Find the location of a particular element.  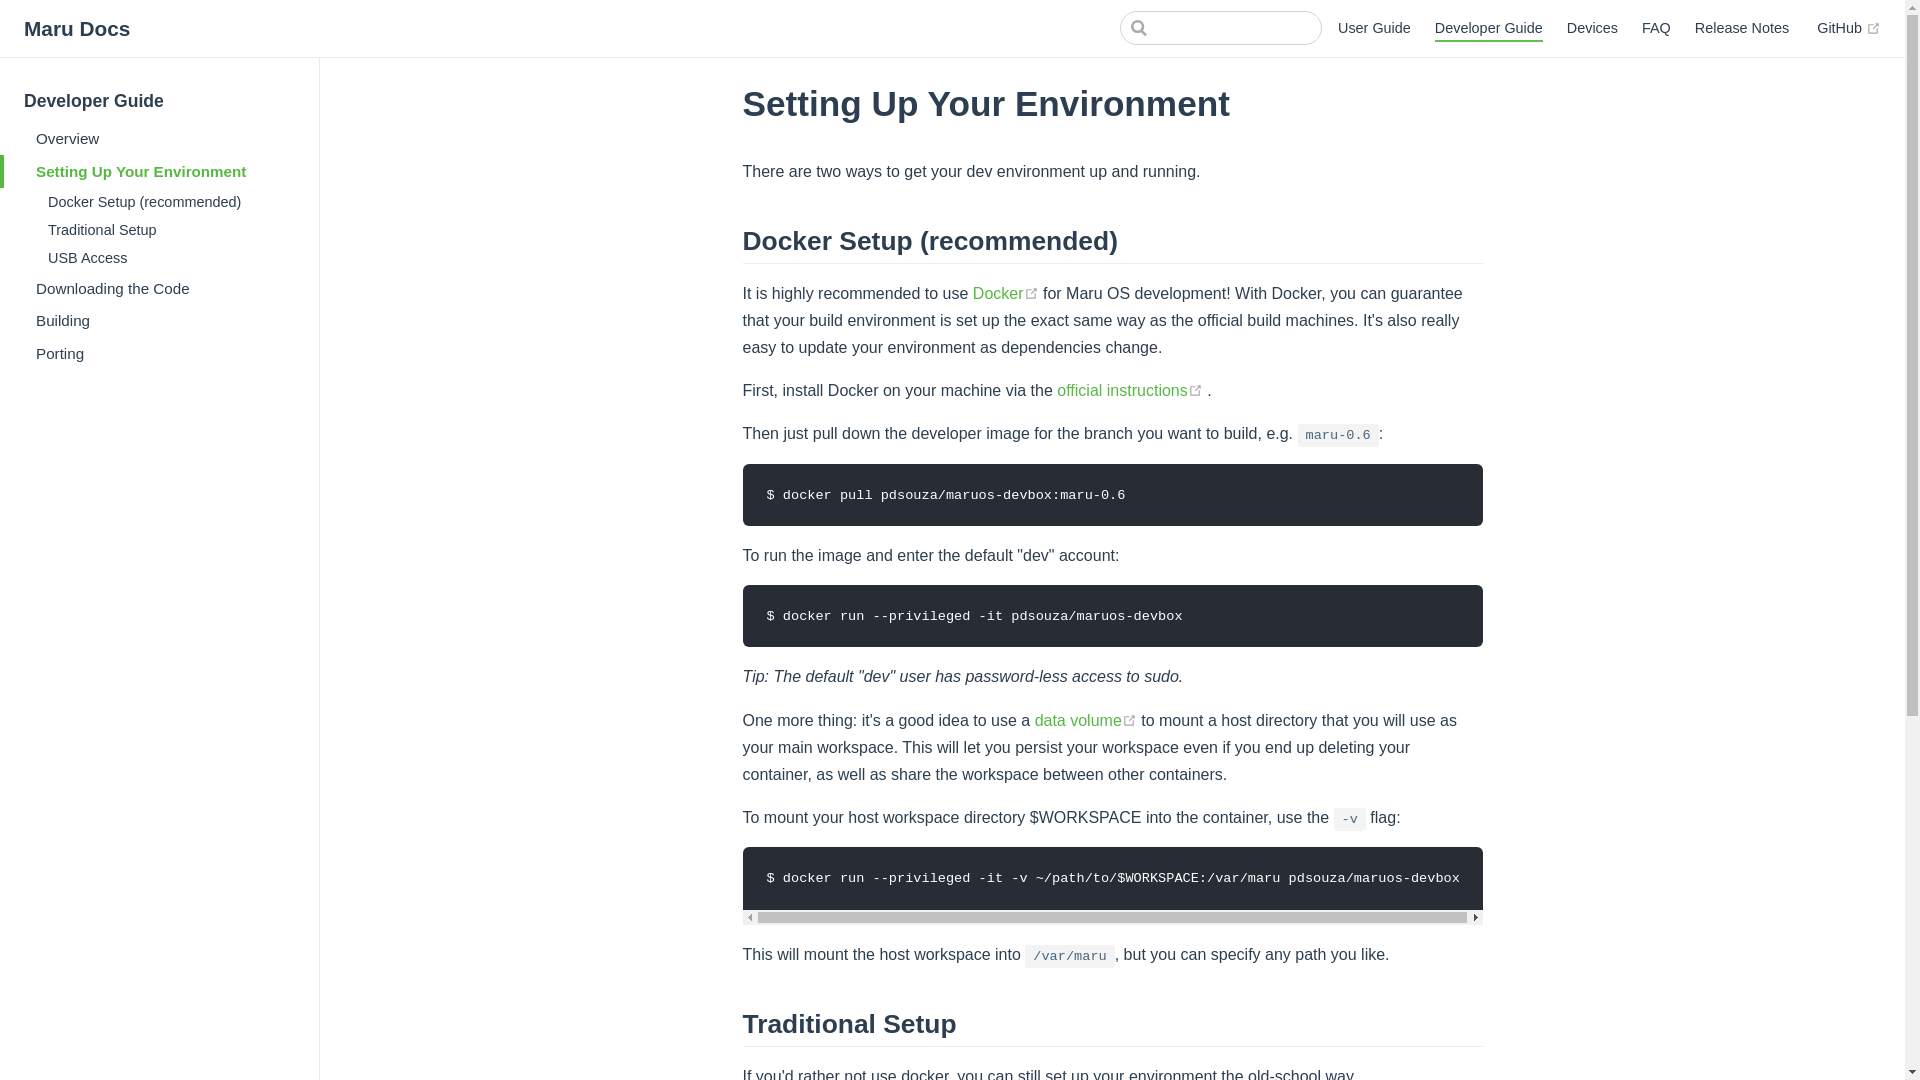

Maru Docs is located at coordinates (76, 28).